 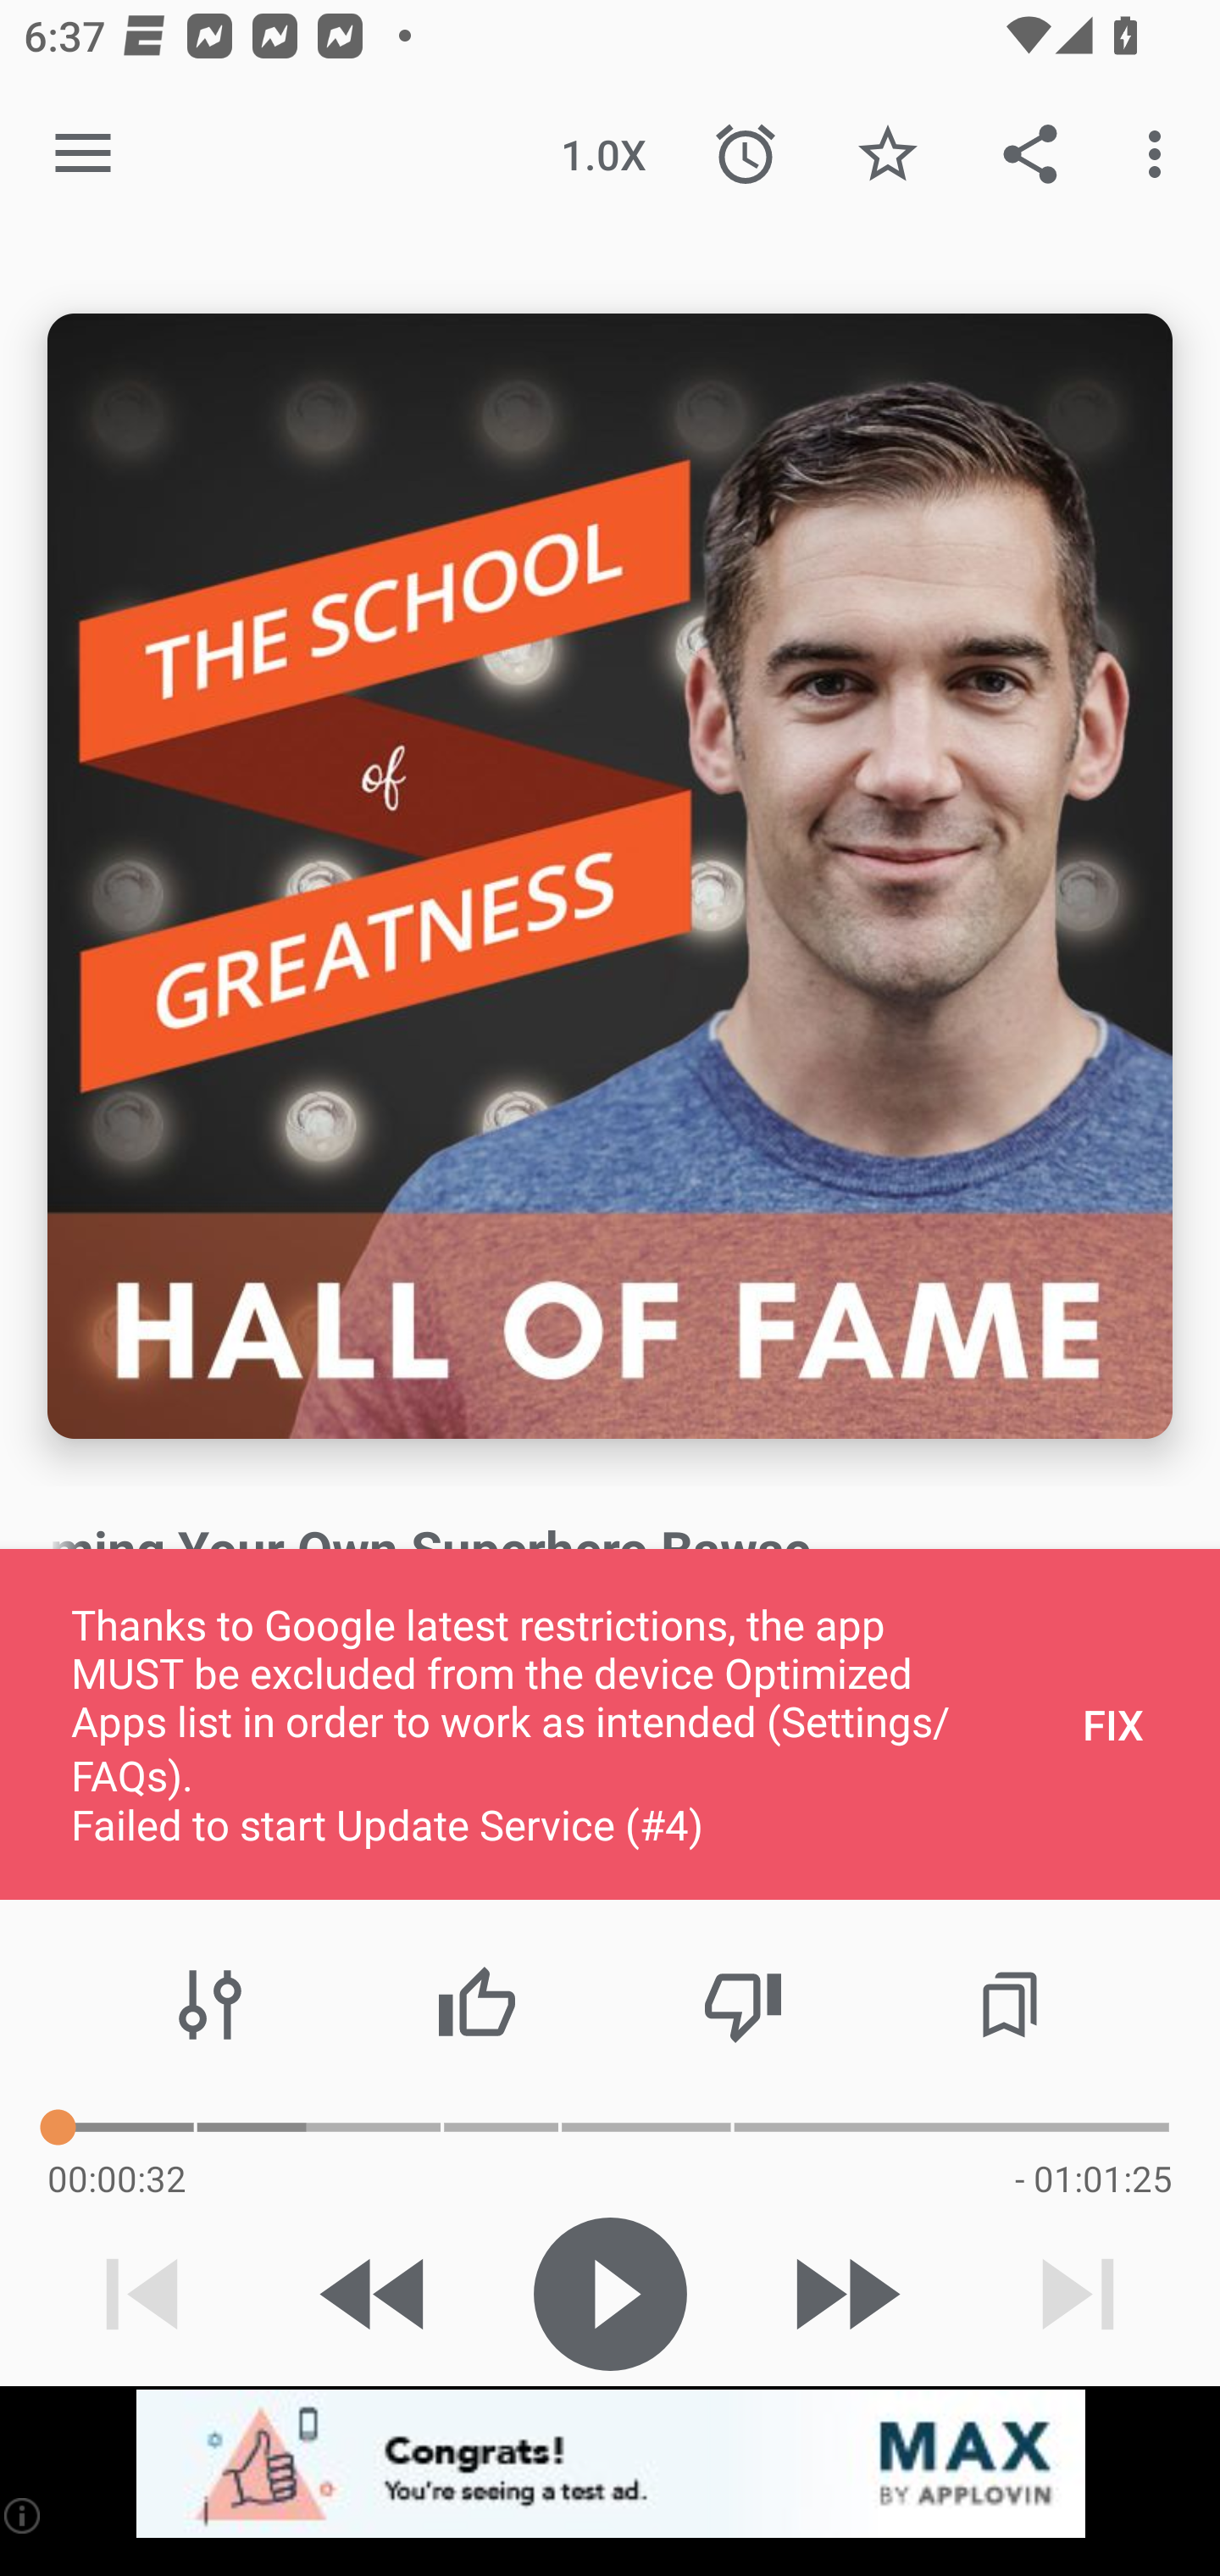 What do you see at coordinates (610, 876) in the screenshot?
I see `Episode description` at bounding box center [610, 876].